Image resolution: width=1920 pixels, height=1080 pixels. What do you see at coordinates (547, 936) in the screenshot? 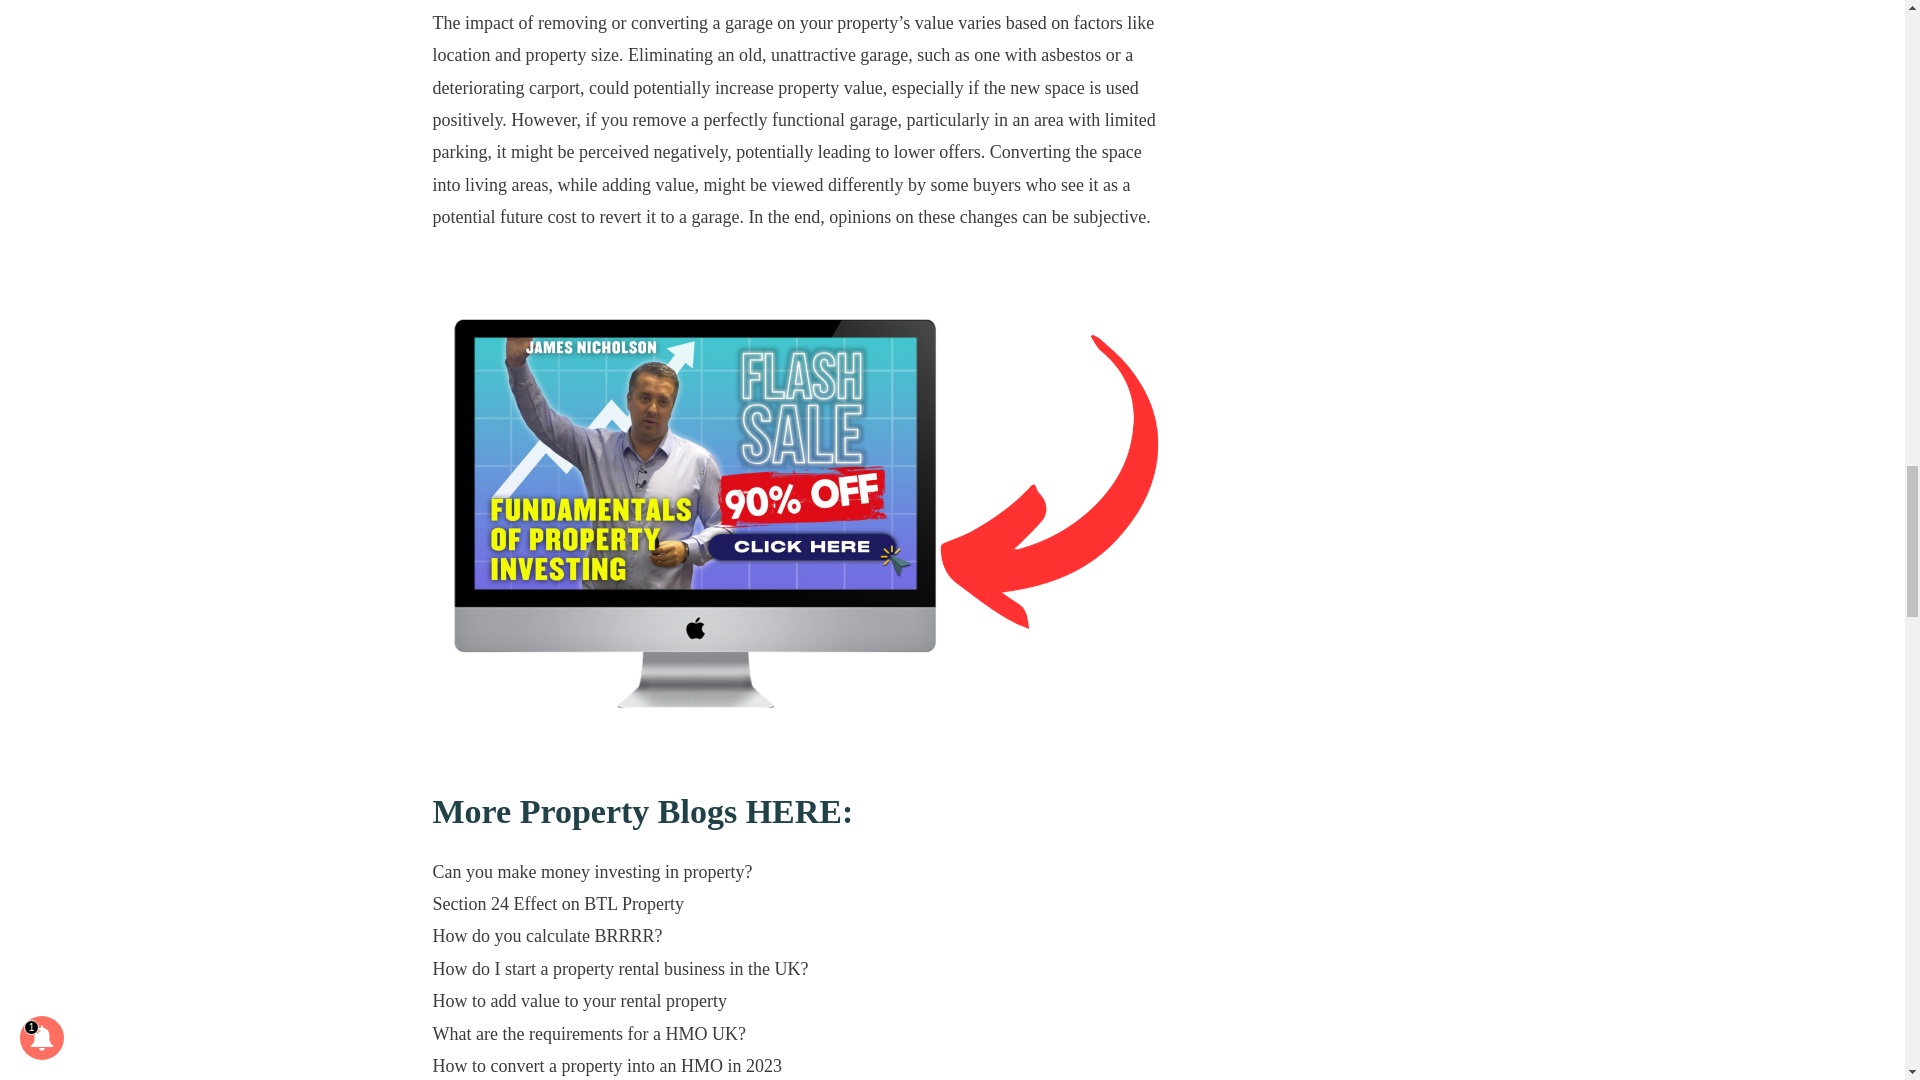
I see `How do you calculate BRRRR?` at bounding box center [547, 936].